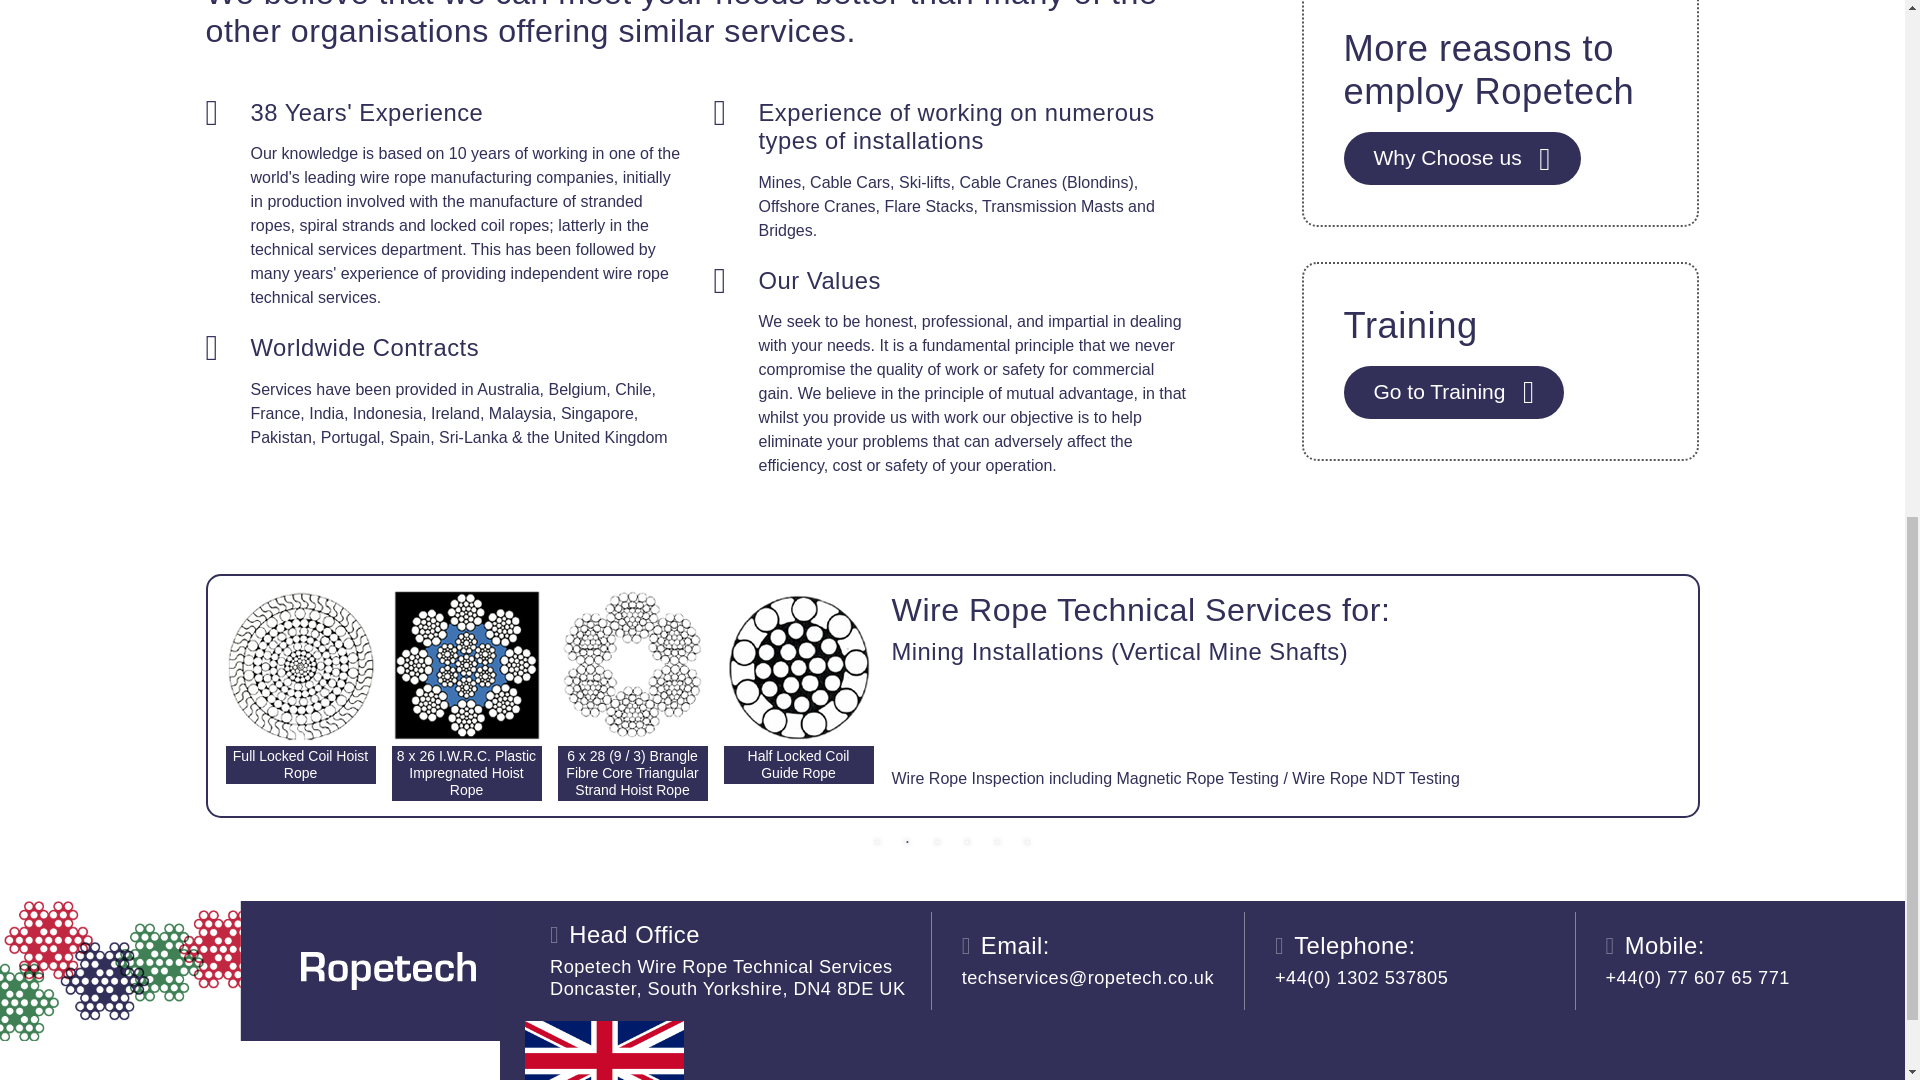 The height and width of the screenshot is (1080, 1920). What do you see at coordinates (968, 842) in the screenshot?
I see `4` at bounding box center [968, 842].